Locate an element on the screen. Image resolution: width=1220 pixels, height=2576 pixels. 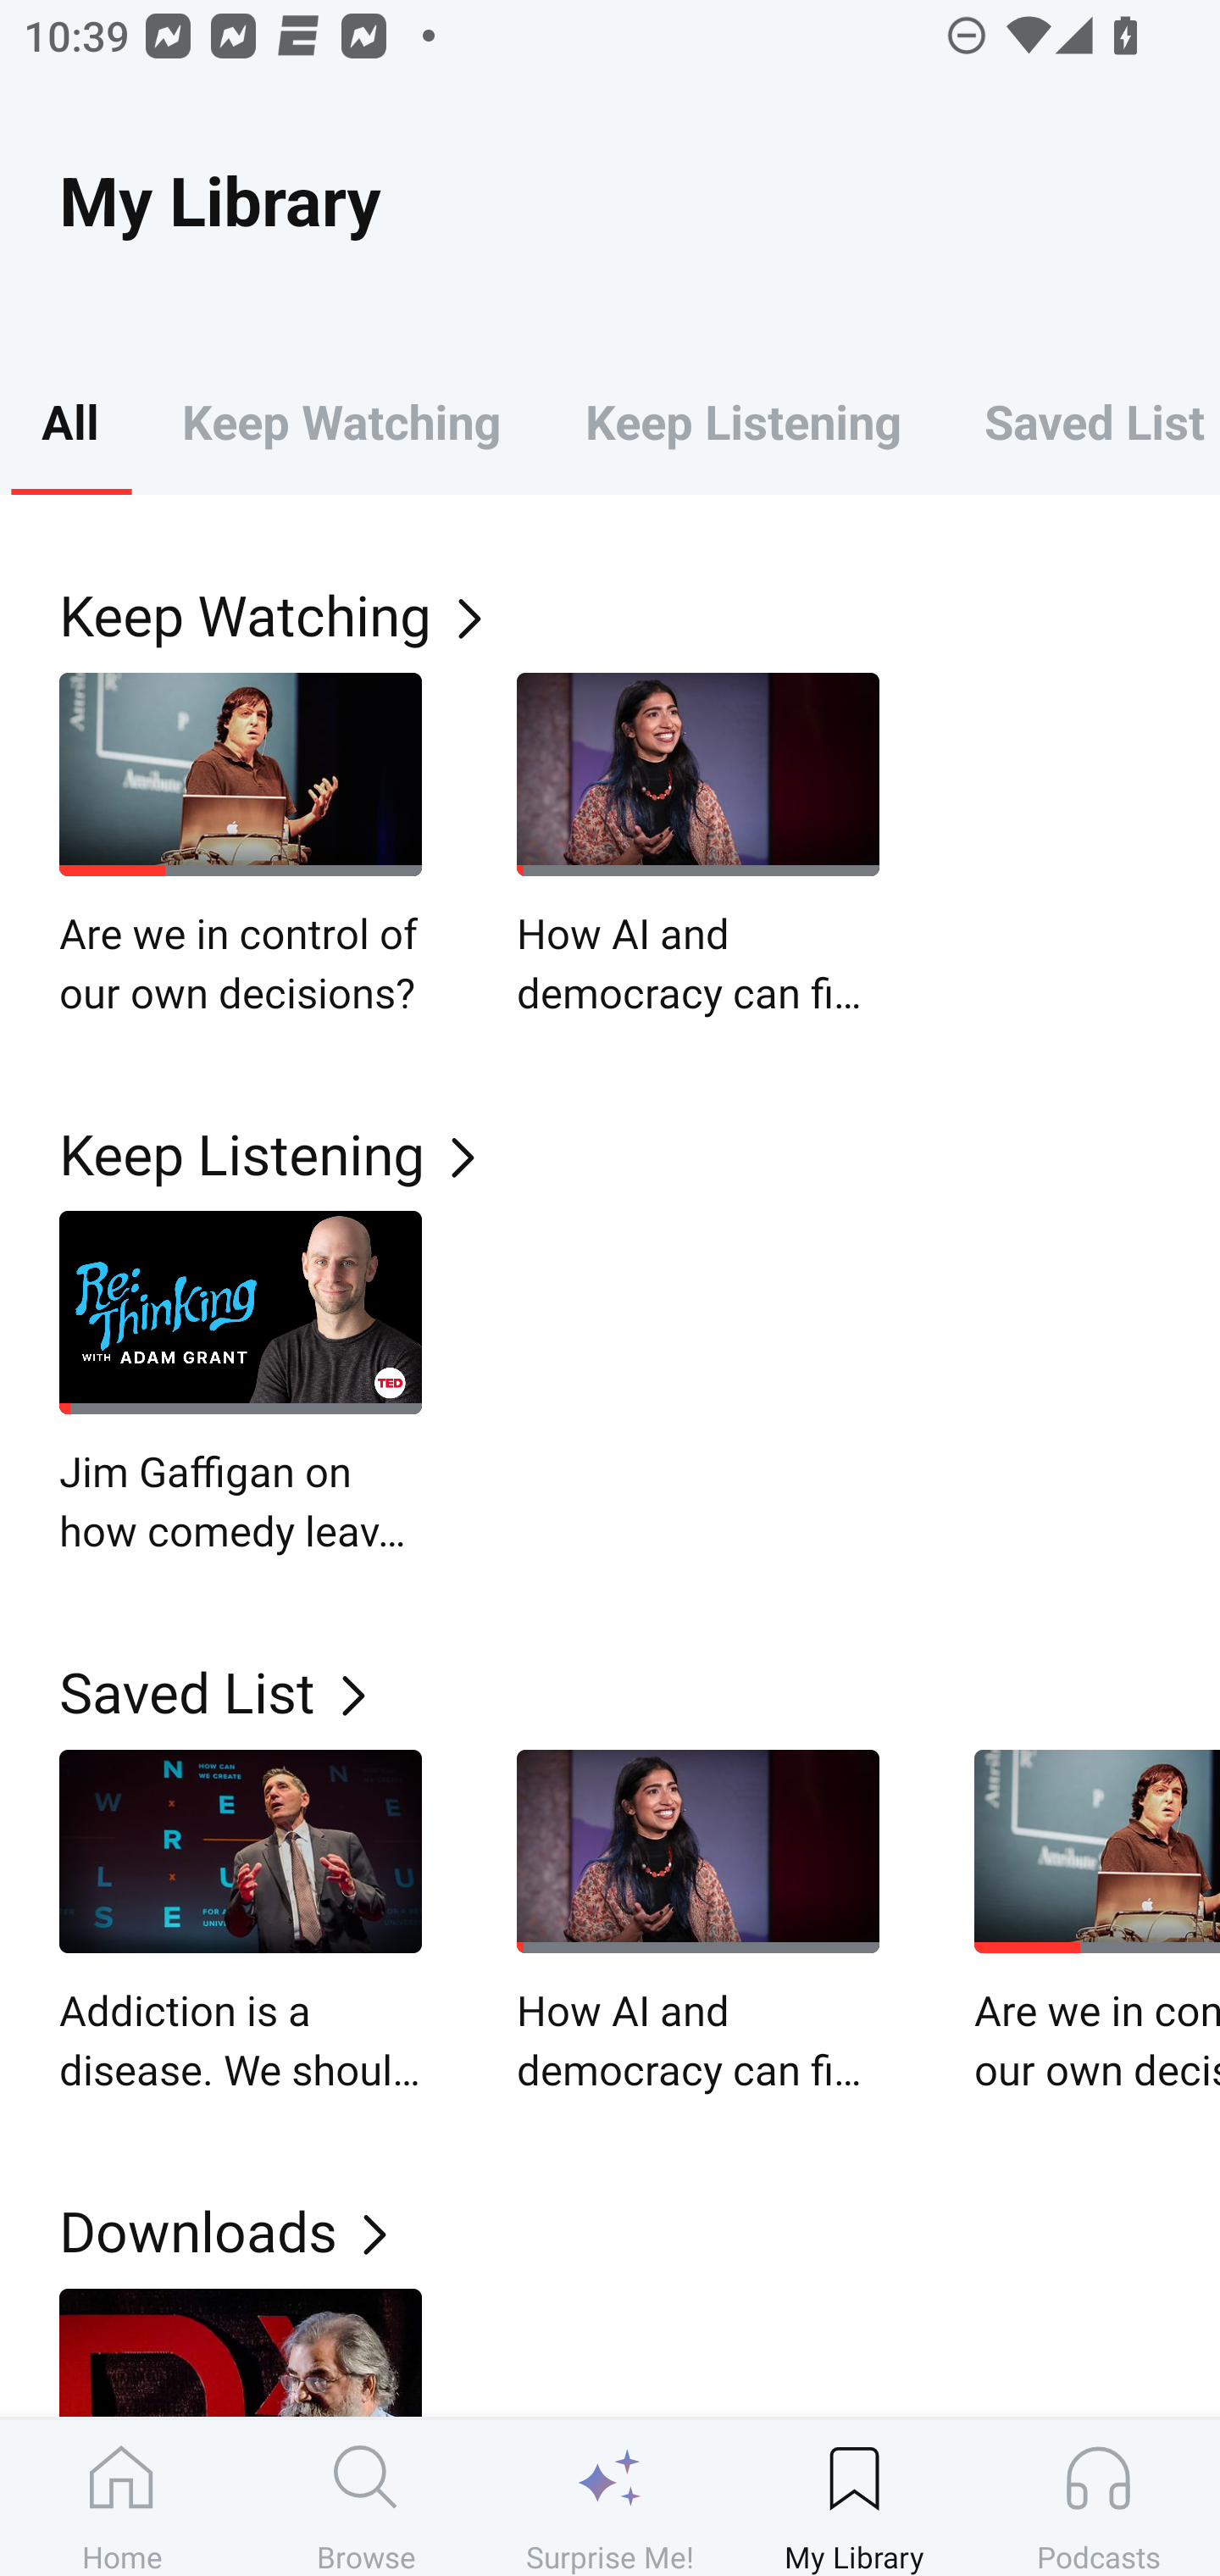
Keep Listening is located at coordinates (742, 420).